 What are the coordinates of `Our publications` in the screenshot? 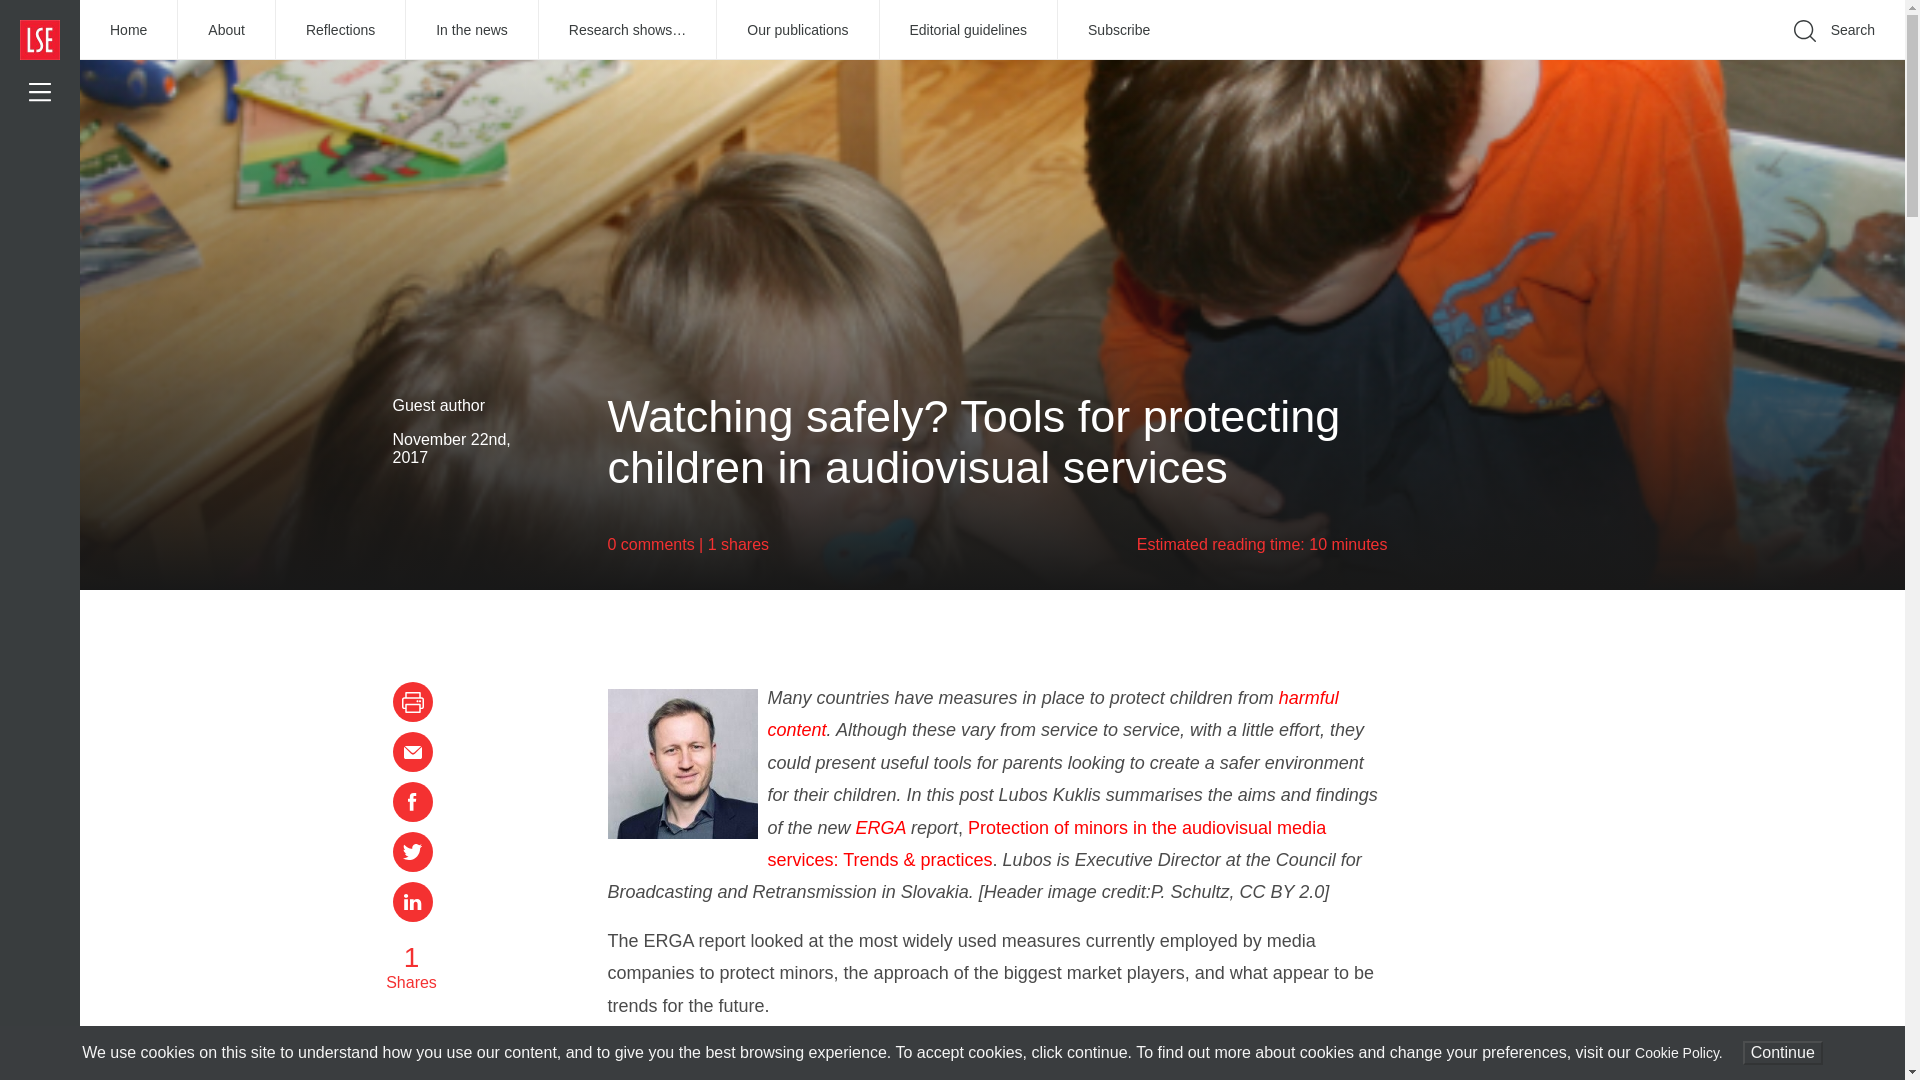 It's located at (798, 30).